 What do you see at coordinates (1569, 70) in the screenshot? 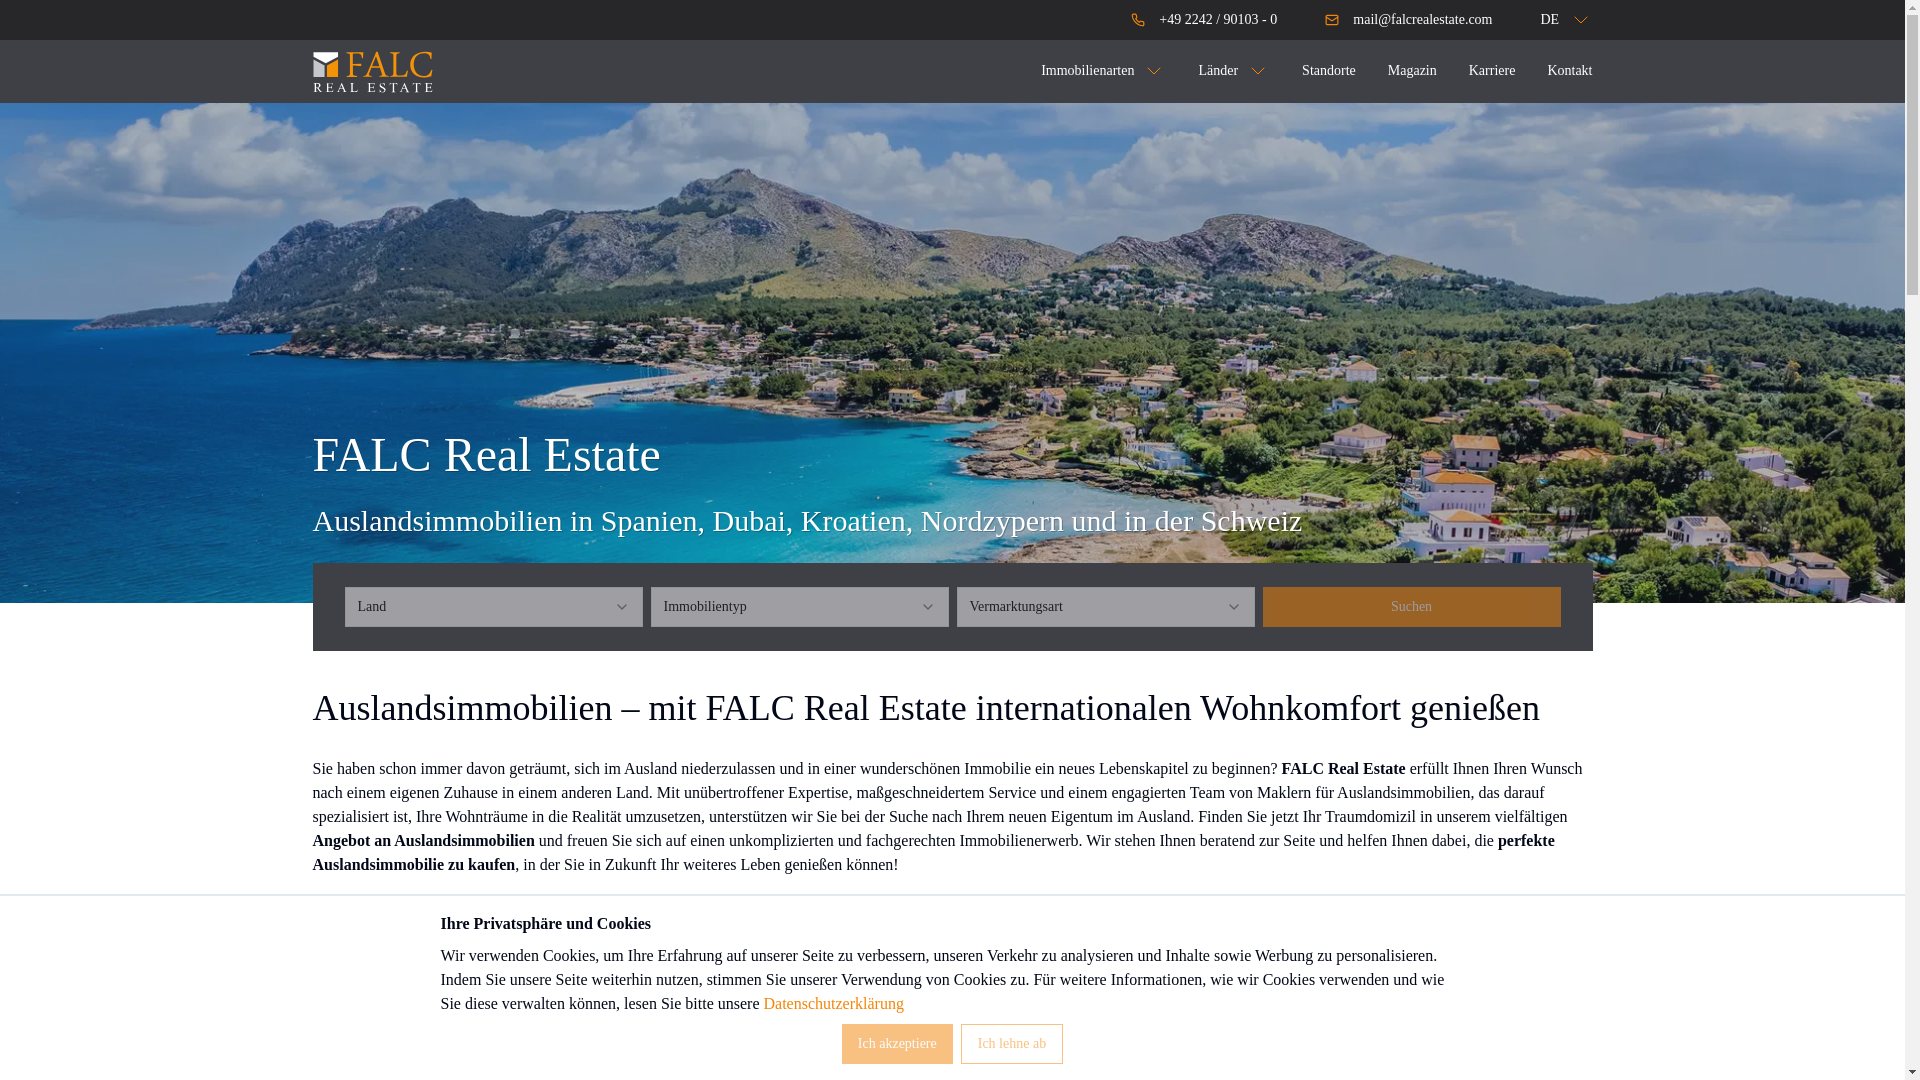
I see `Kontakt` at bounding box center [1569, 70].